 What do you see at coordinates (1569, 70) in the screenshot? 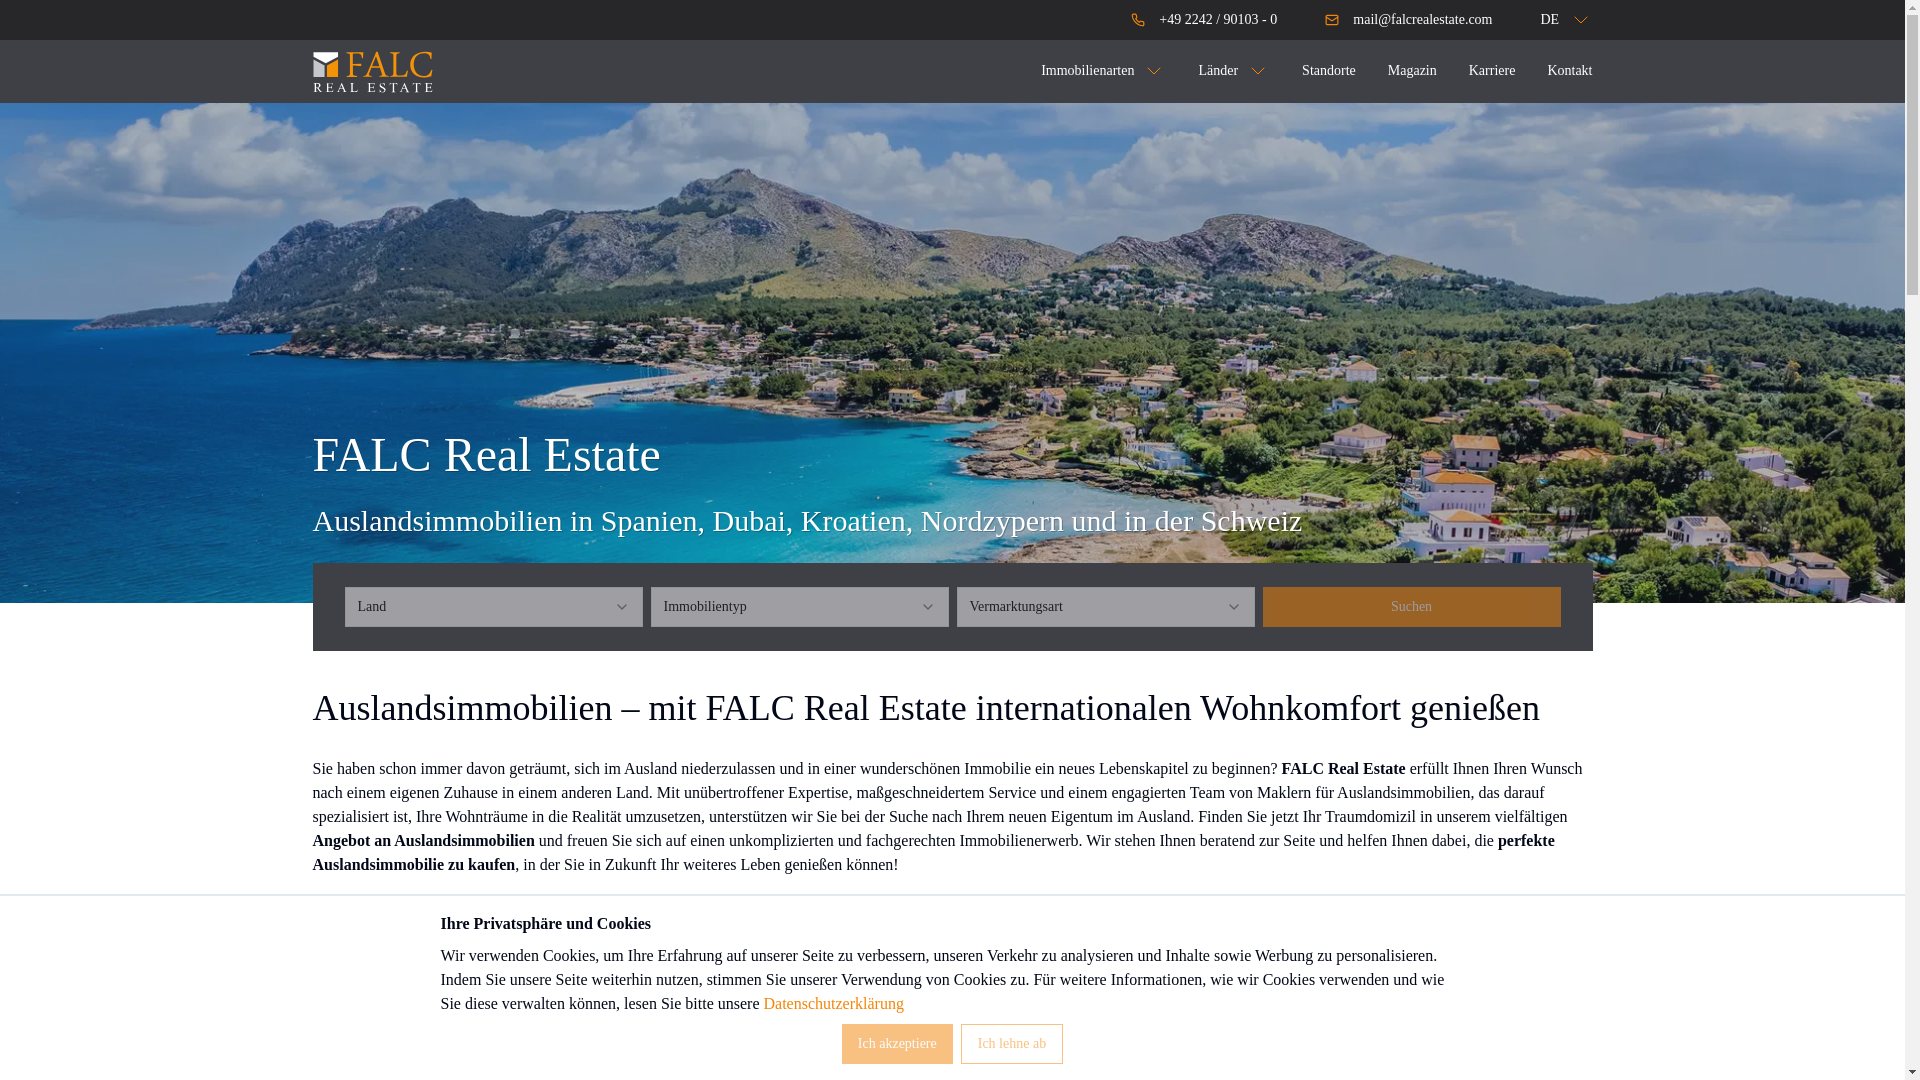
I see `Kontakt` at bounding box center [1569, 70].